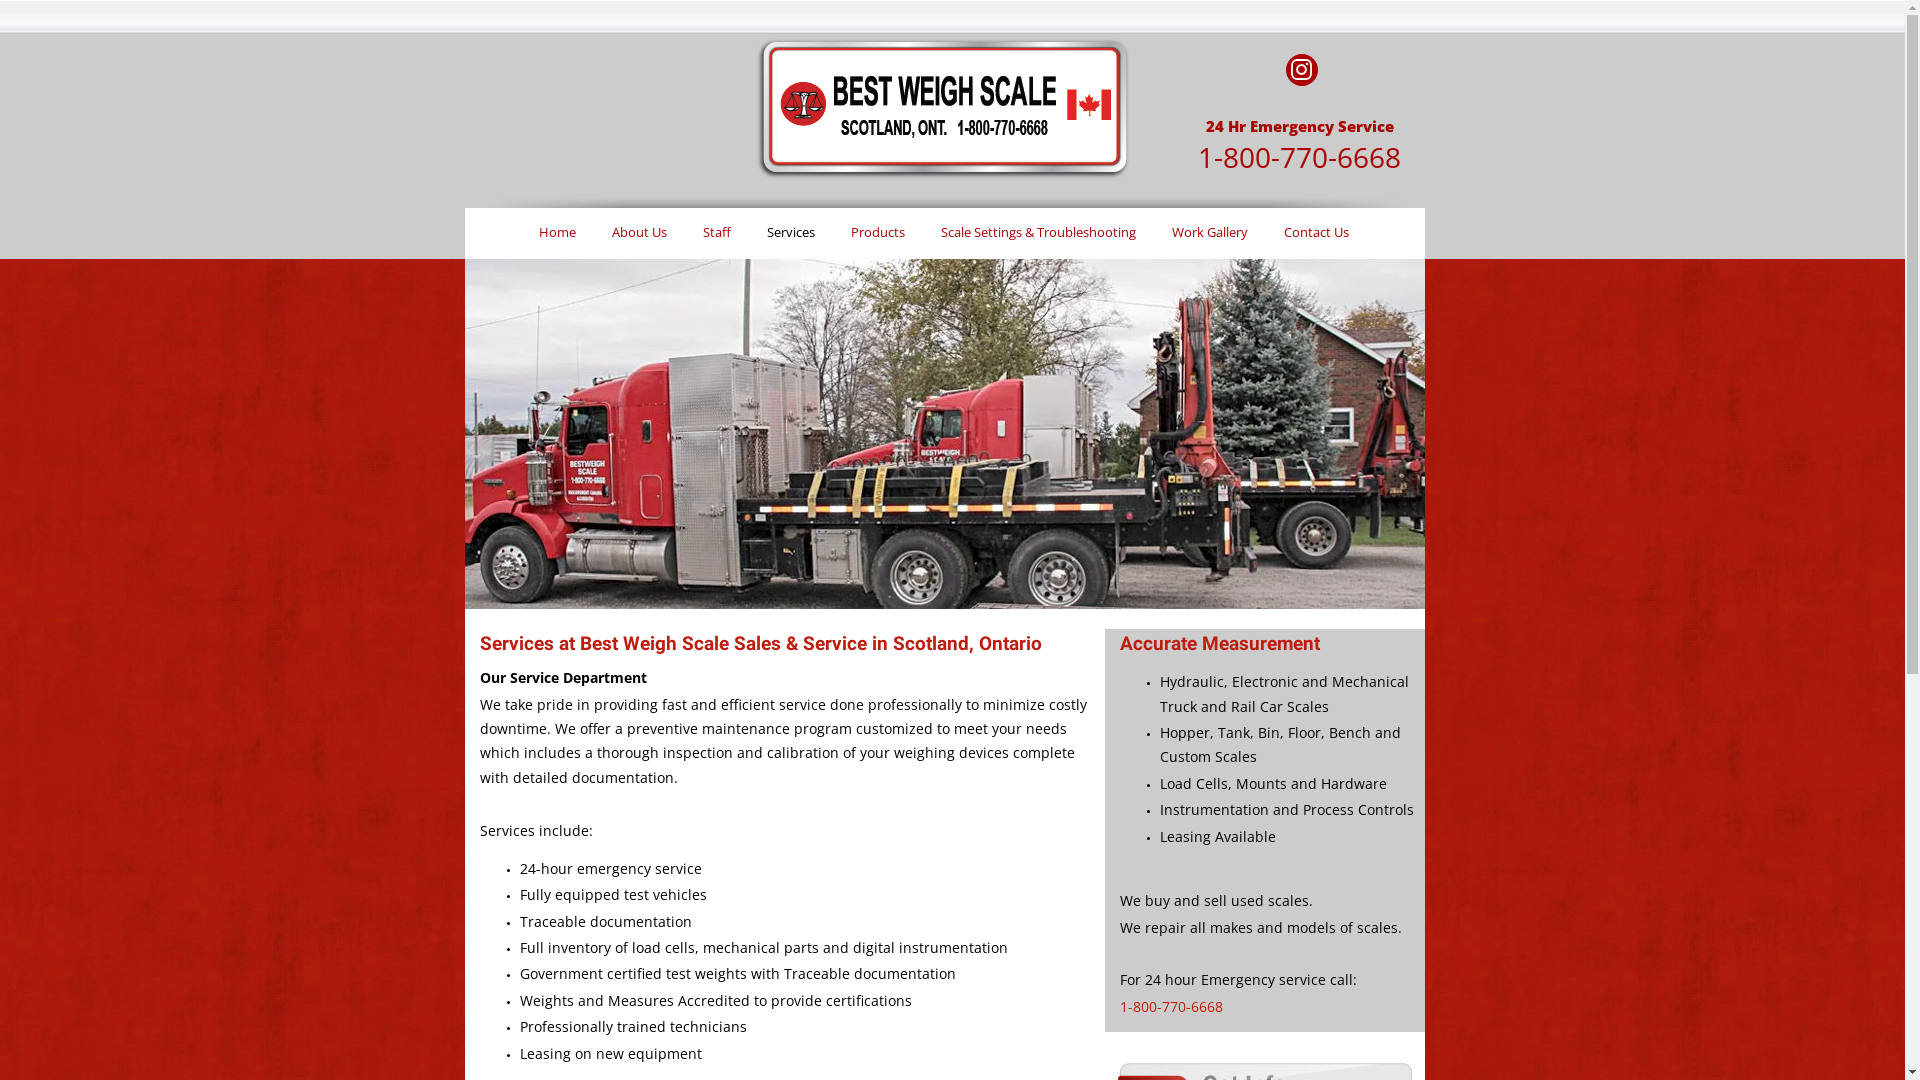 The width and height of the screenshot is (1920, 1080). I want to click on About Us, so click(640, 233).